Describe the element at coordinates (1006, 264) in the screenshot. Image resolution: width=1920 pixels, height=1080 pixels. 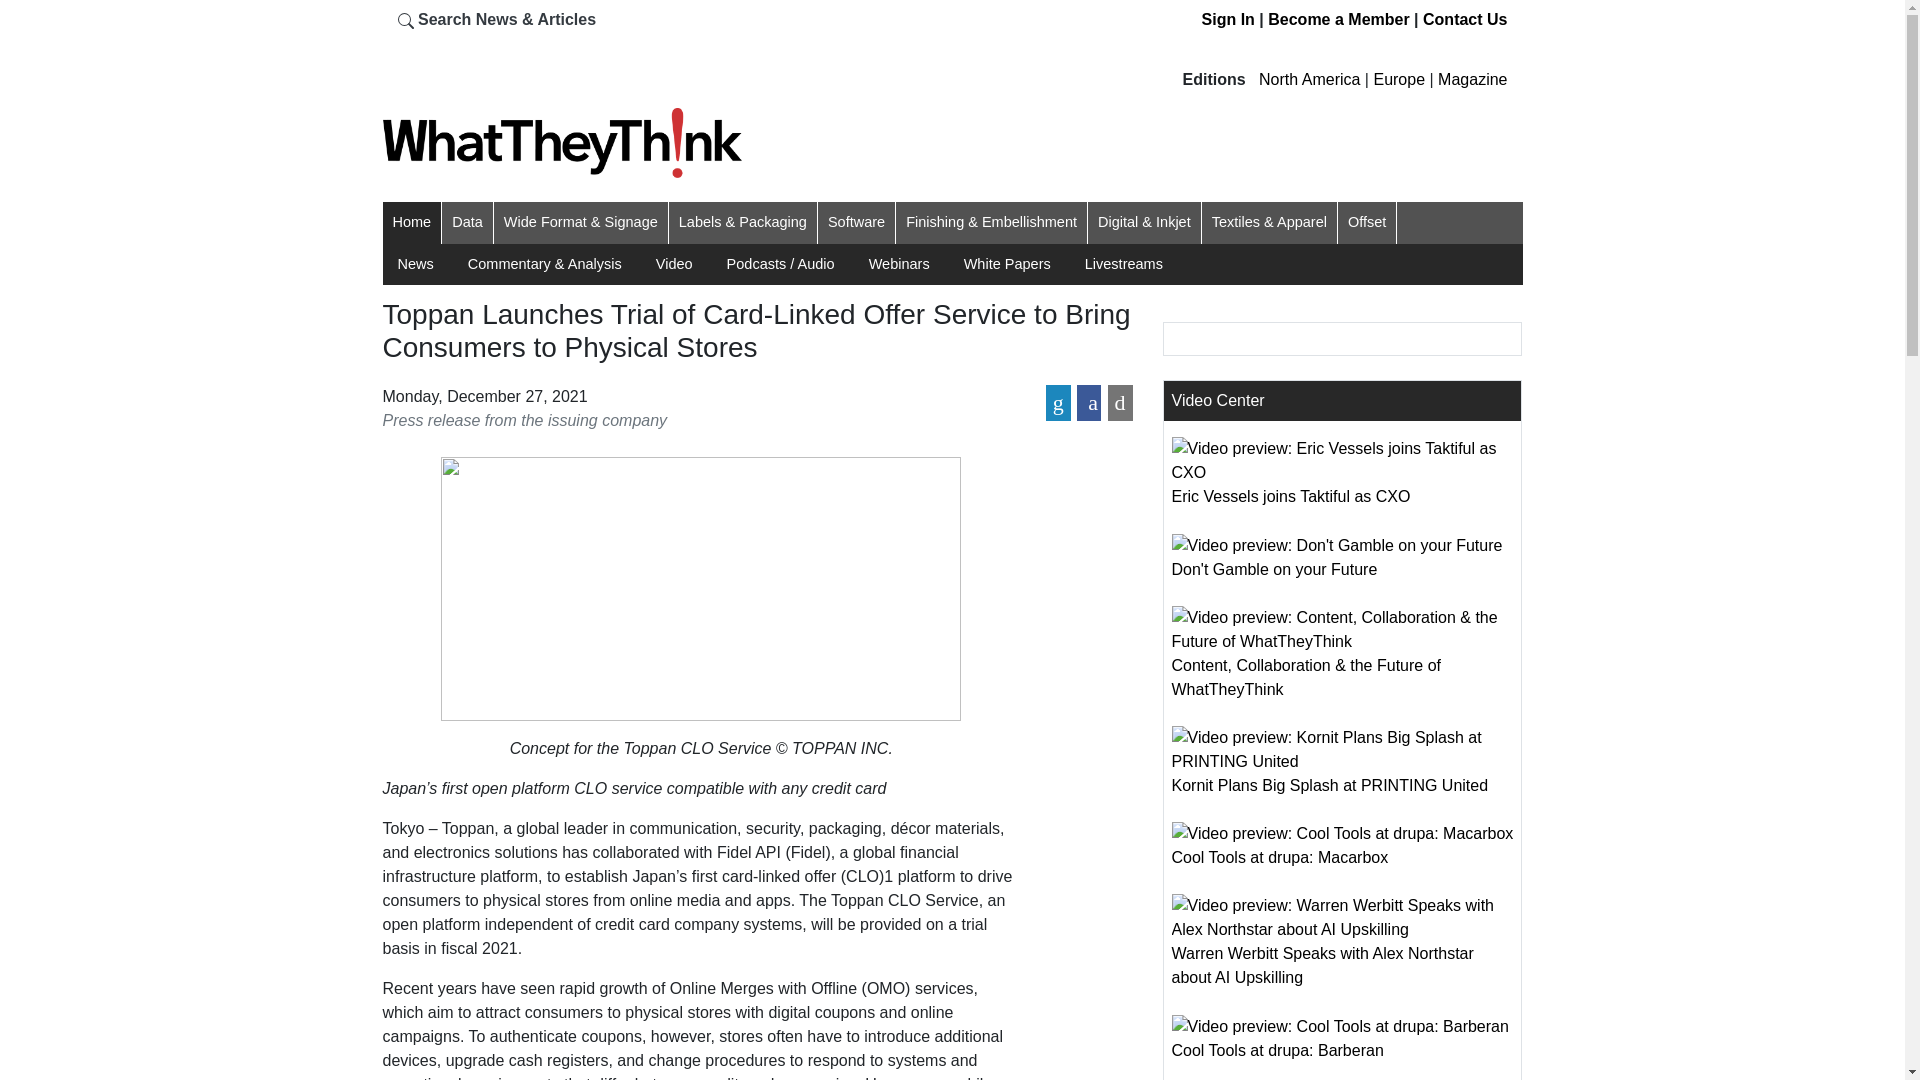
I see `White Papers` at that location.